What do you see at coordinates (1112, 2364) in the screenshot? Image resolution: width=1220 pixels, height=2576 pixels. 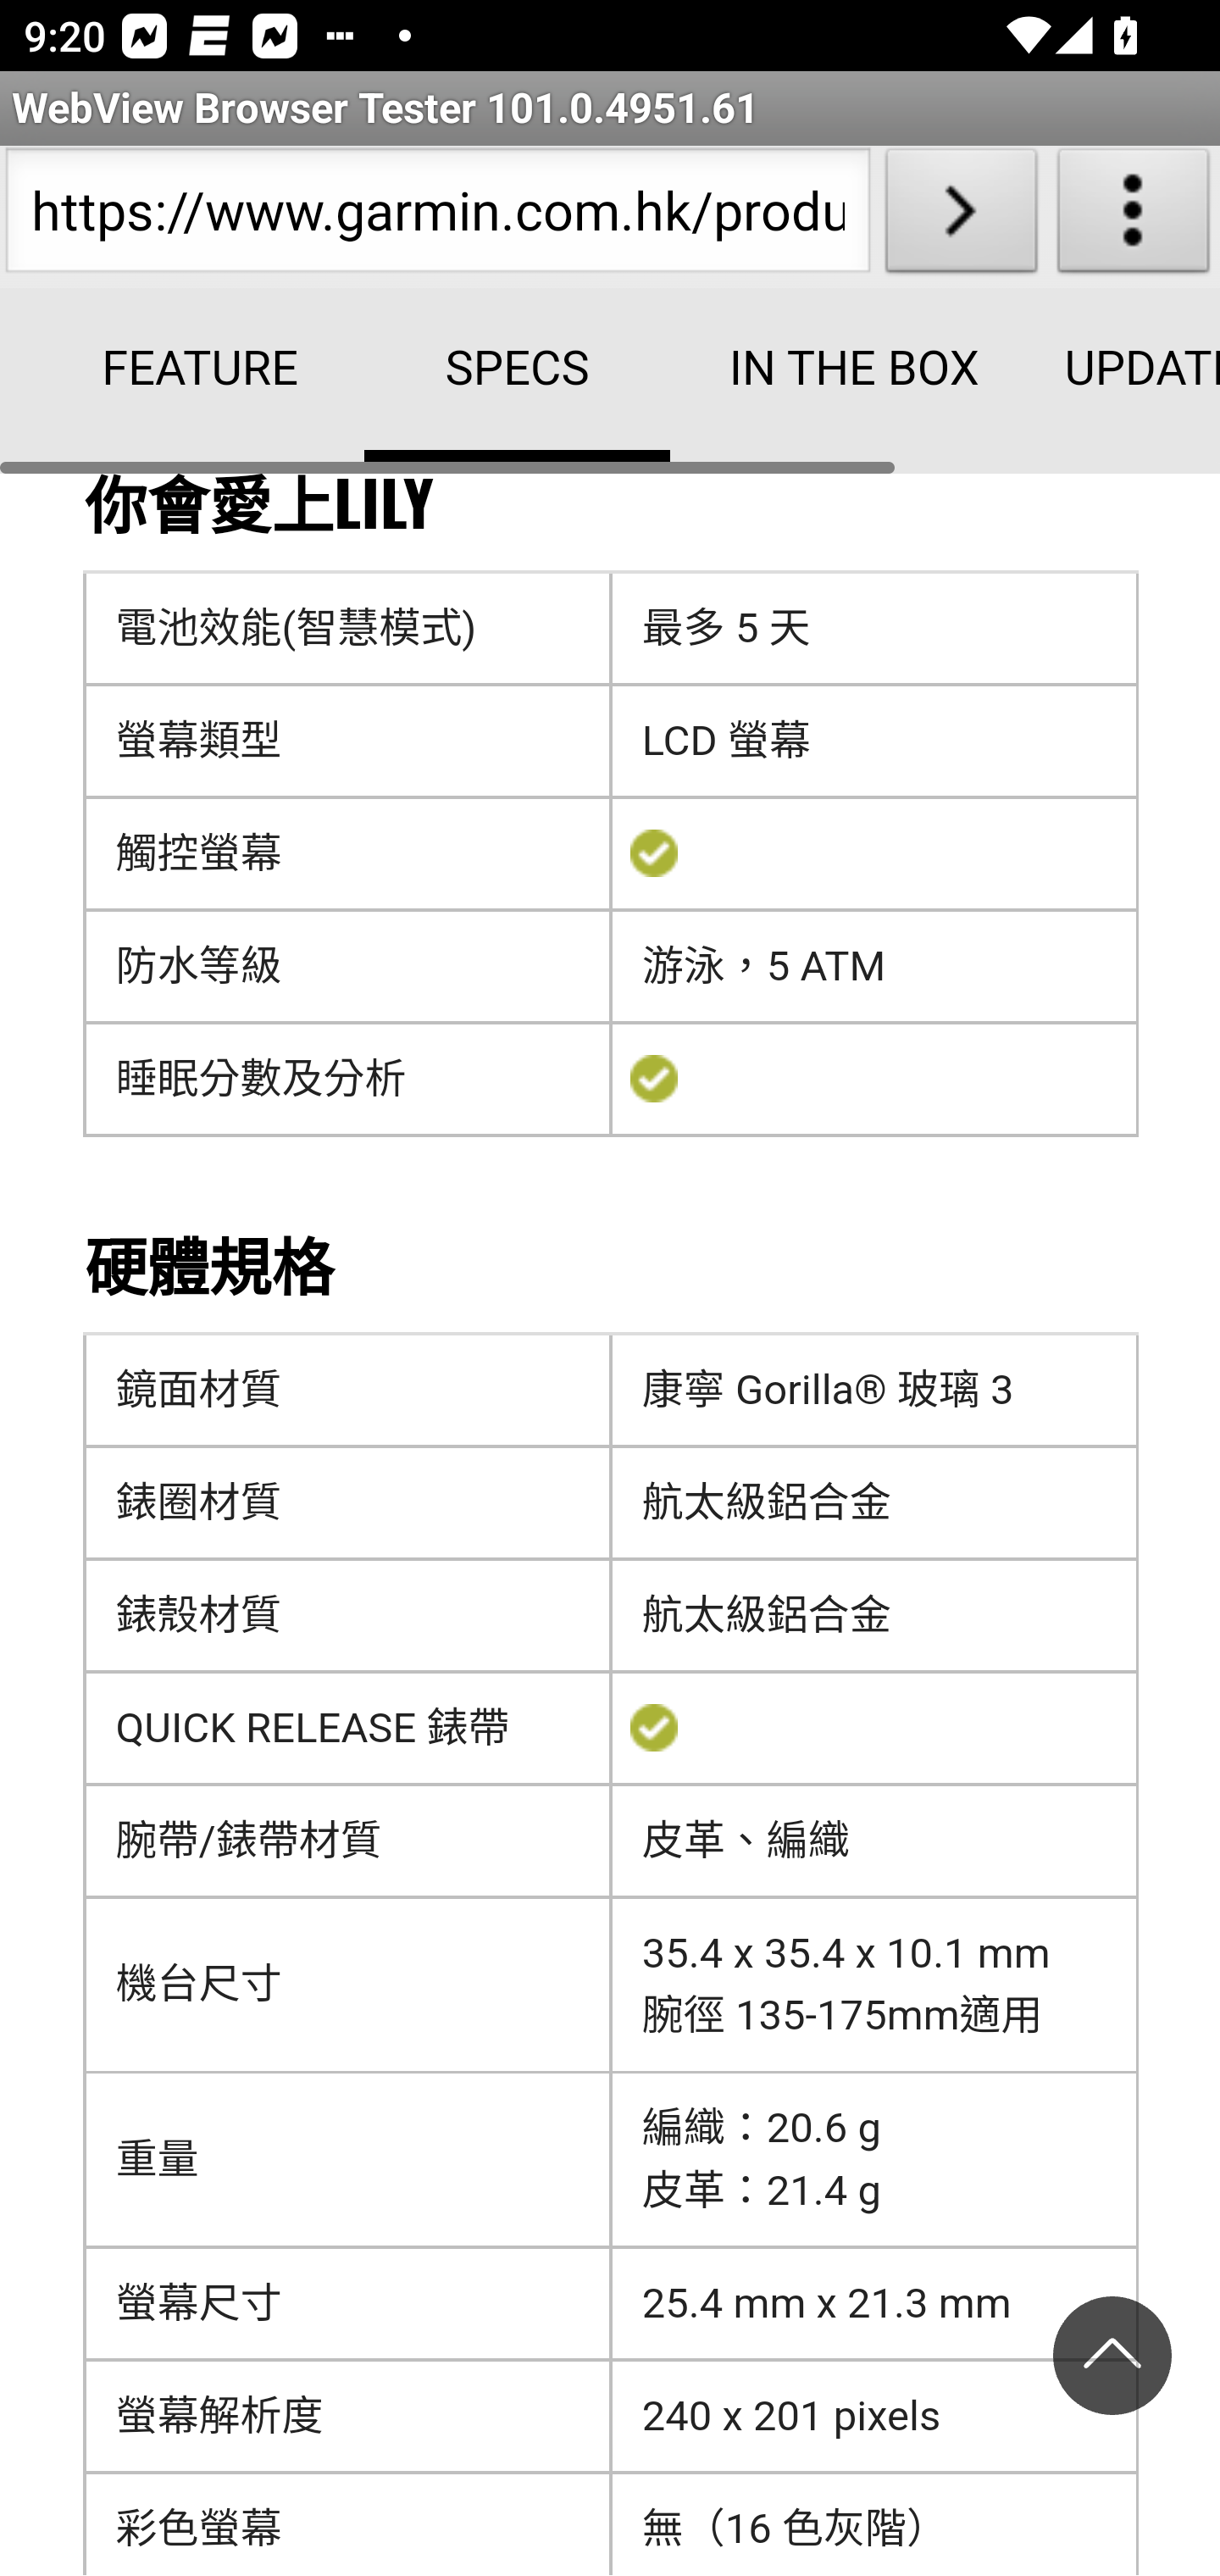 I see `Scroll Back to Top Back to Top` at bounding box center [1112, 2364].